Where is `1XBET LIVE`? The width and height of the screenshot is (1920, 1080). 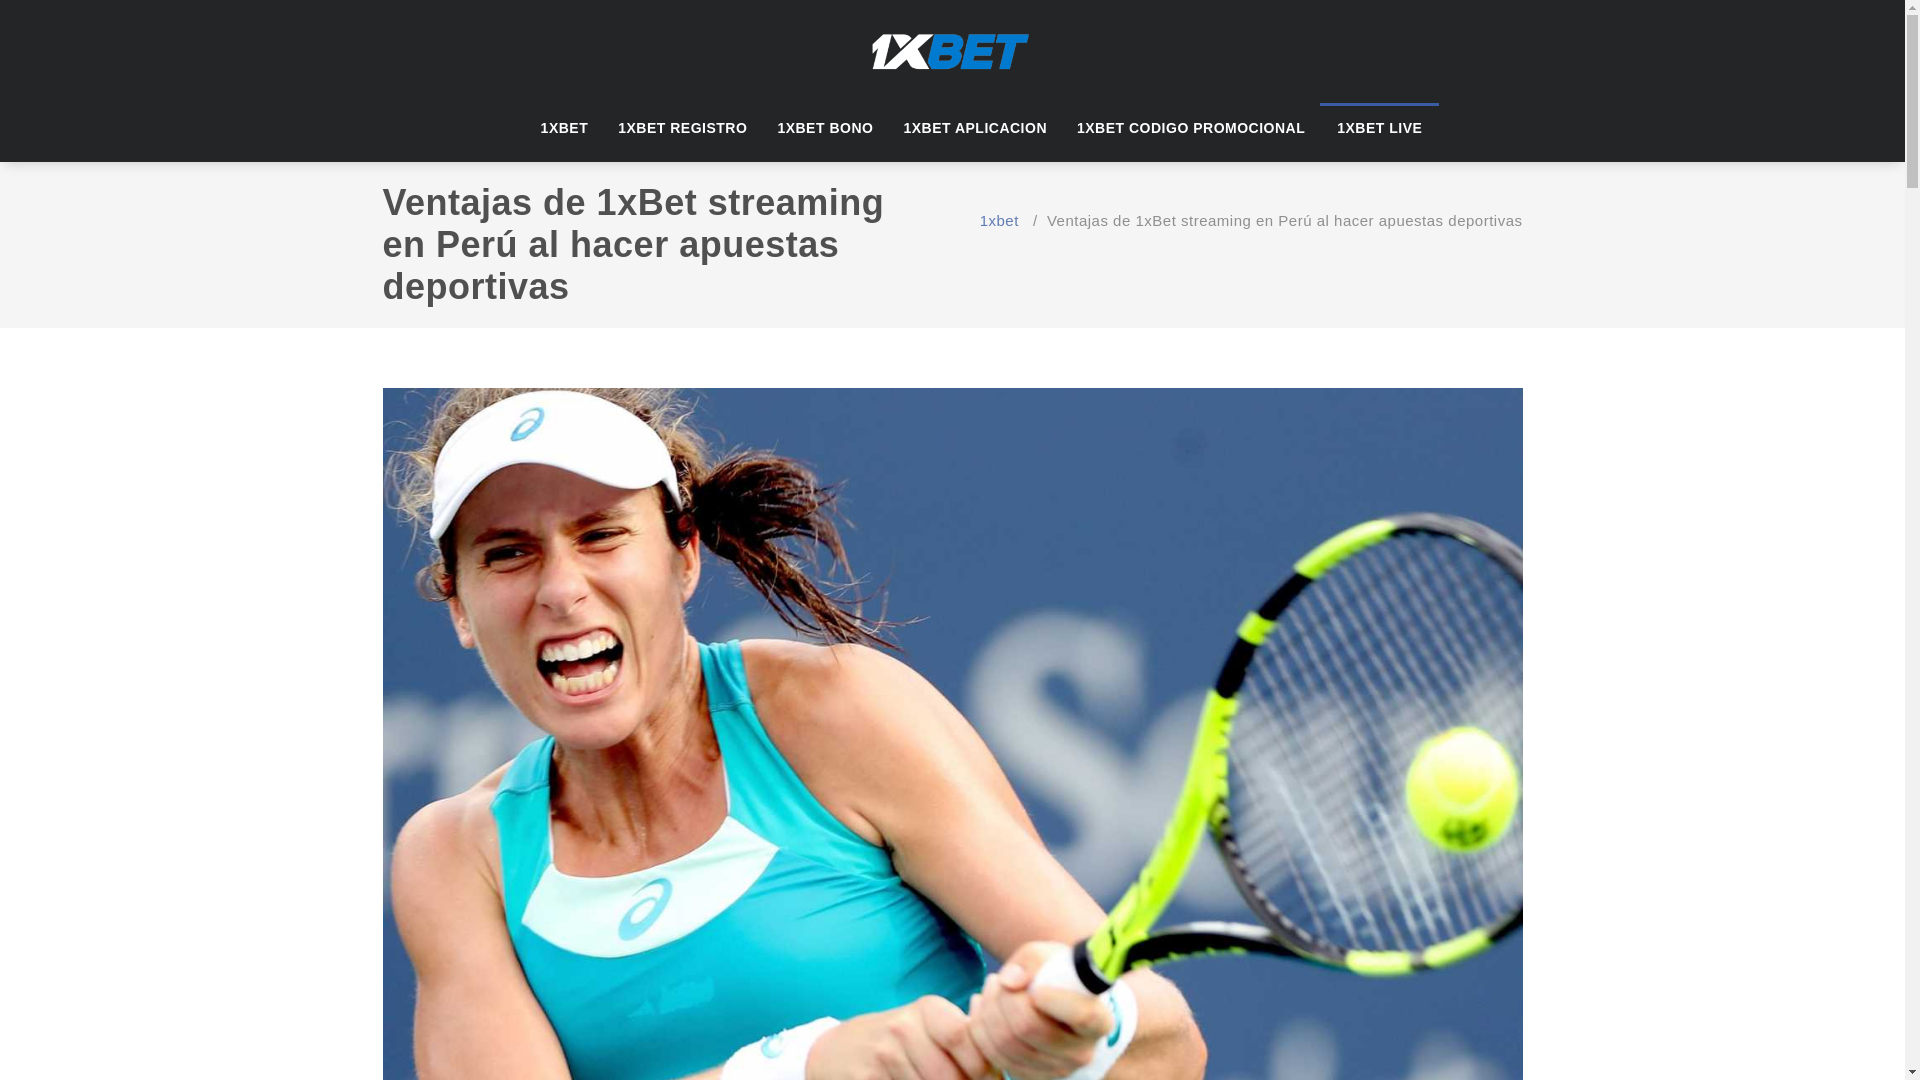
1XBET LIVE is located at coordinates (1380, 126).